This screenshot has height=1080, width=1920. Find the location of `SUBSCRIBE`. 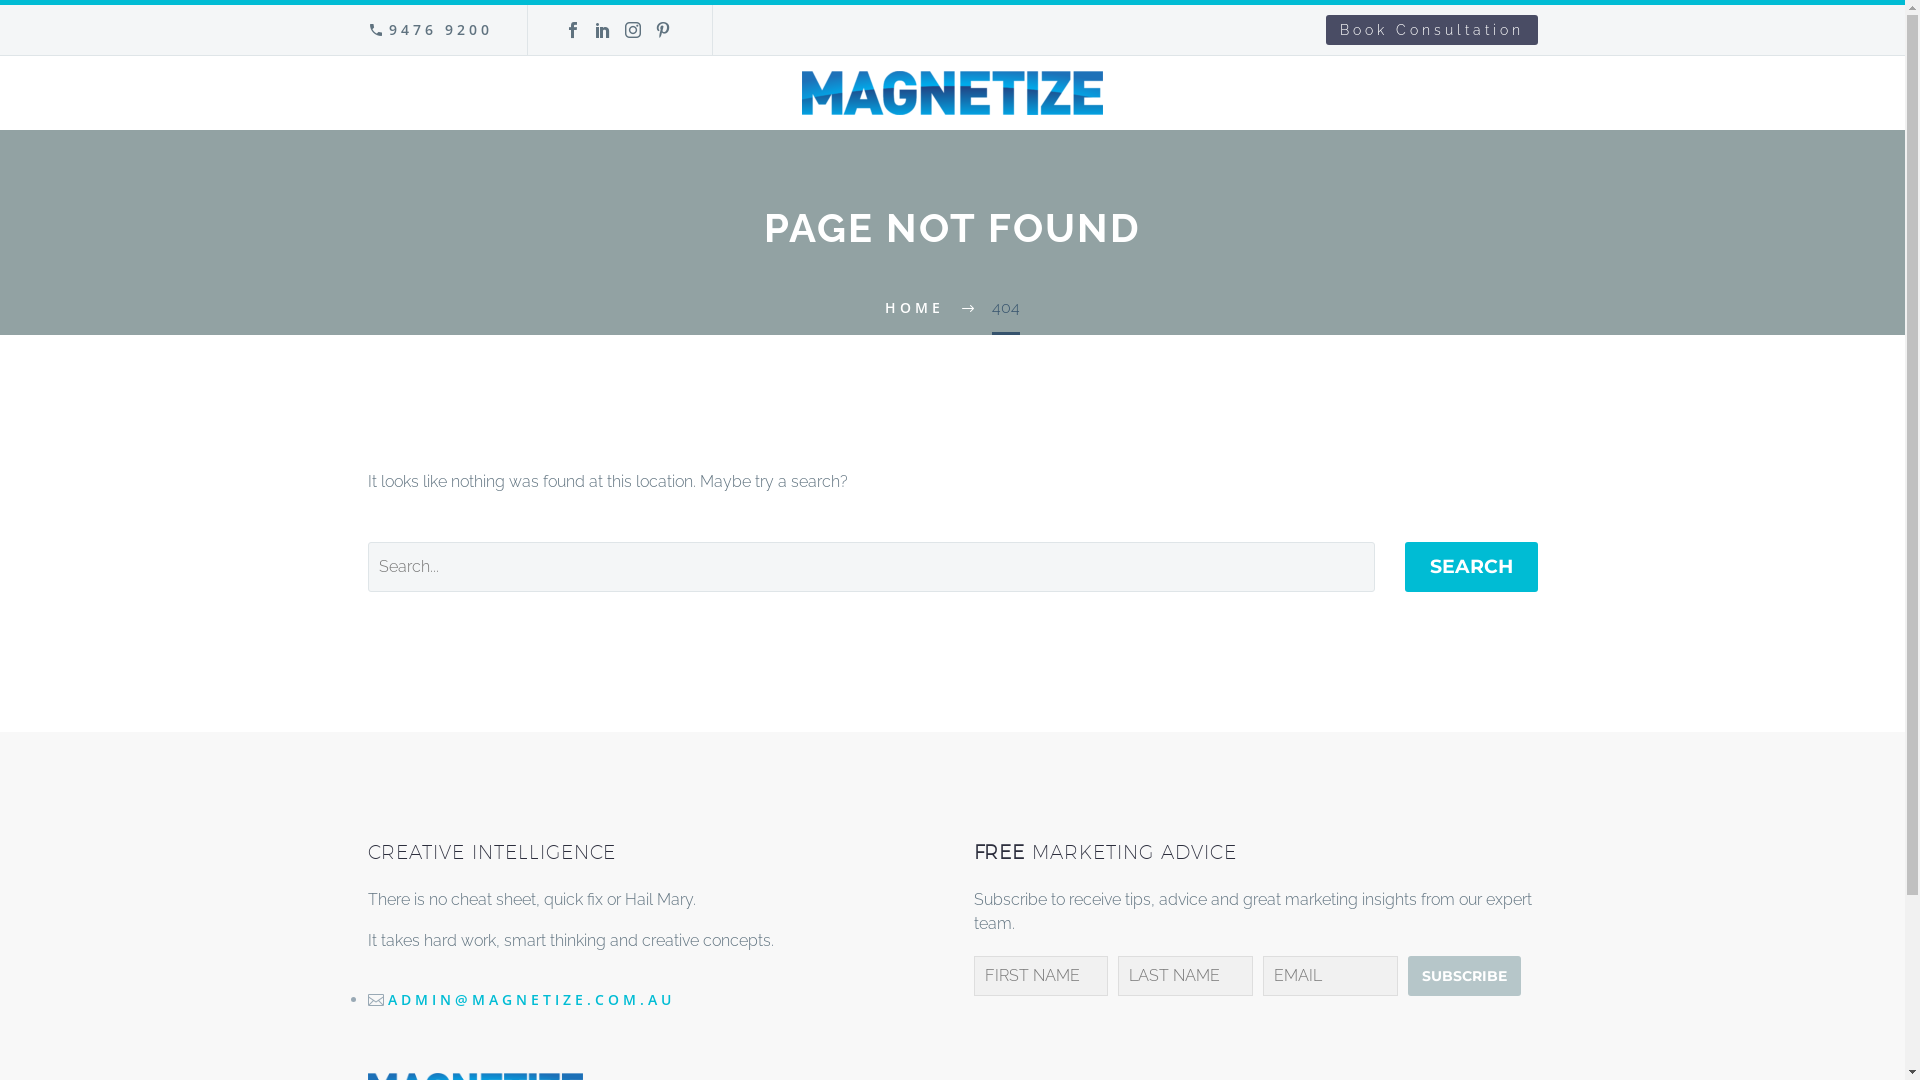

SUBSCRIBE is located at coordinates (1464, 976).